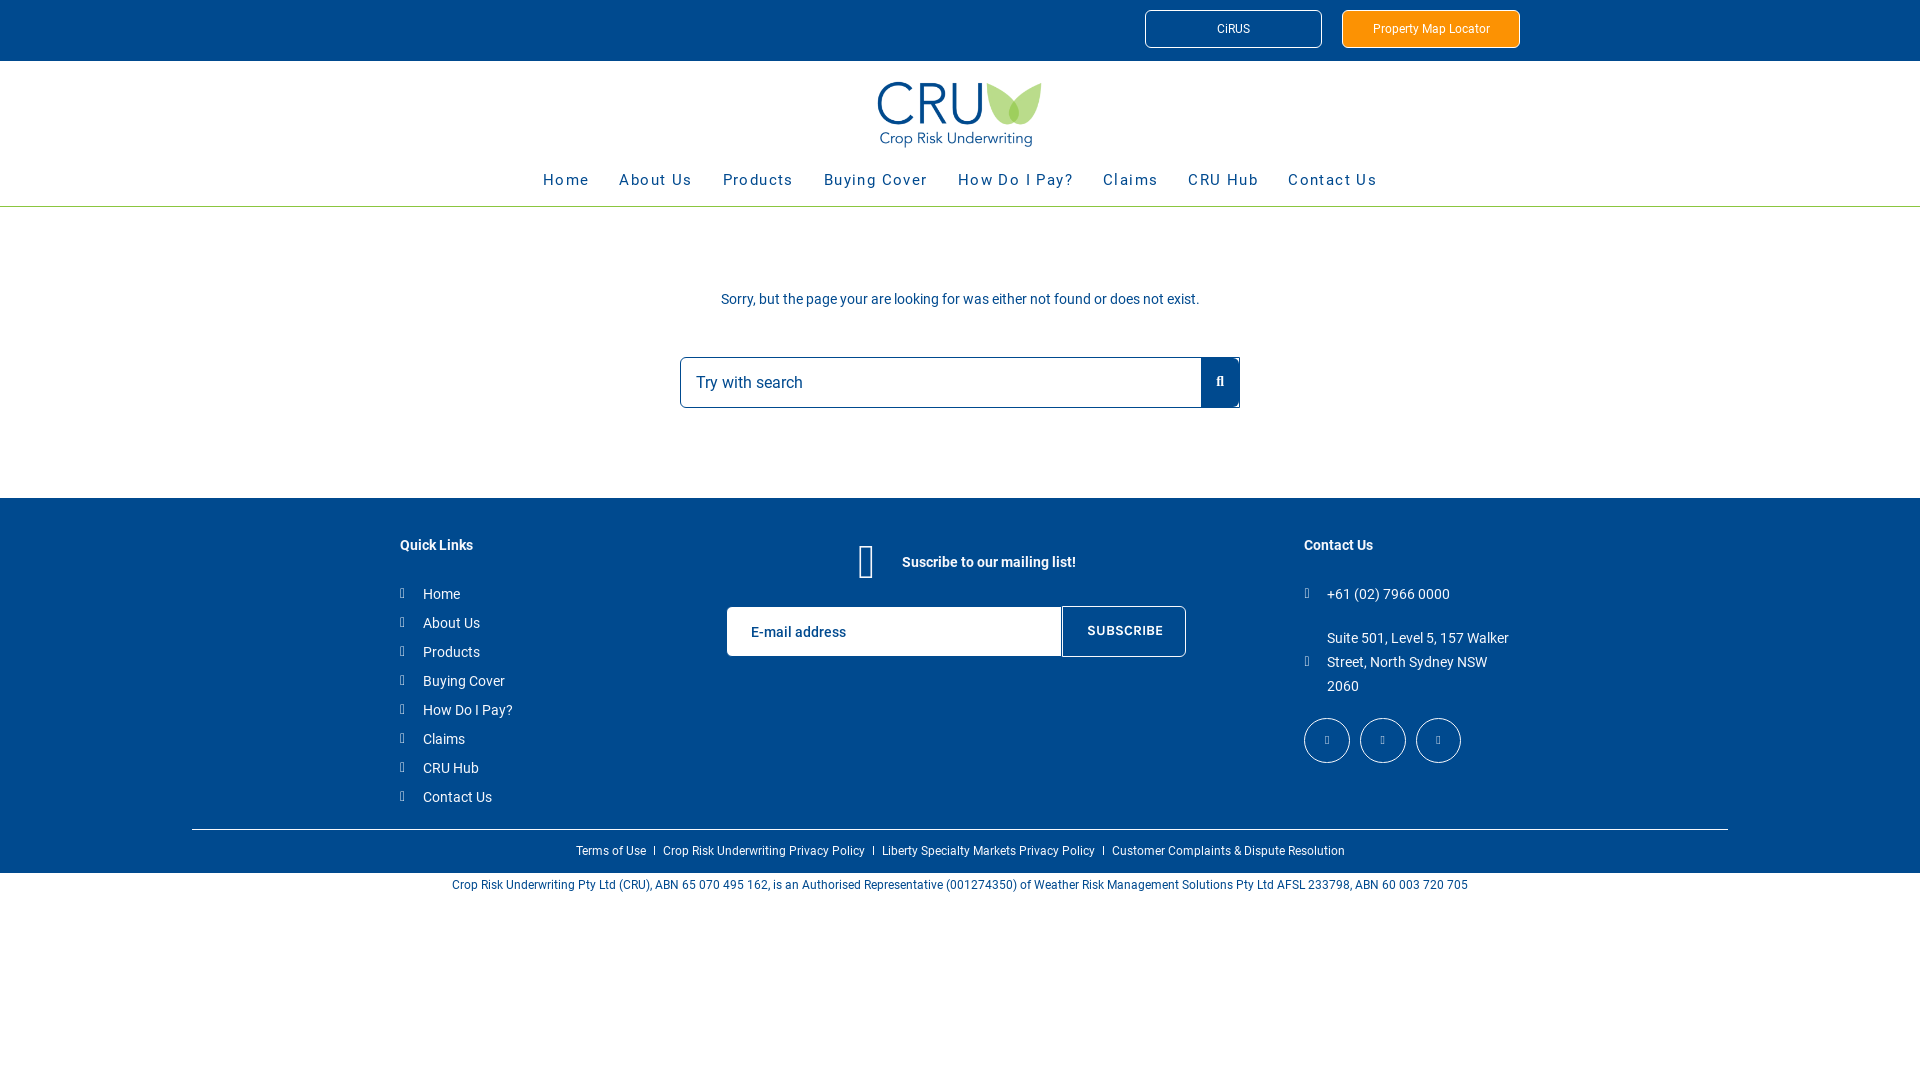  I want to click on Crop Risk Underwriting Privacy Policy, so click(763, 851).